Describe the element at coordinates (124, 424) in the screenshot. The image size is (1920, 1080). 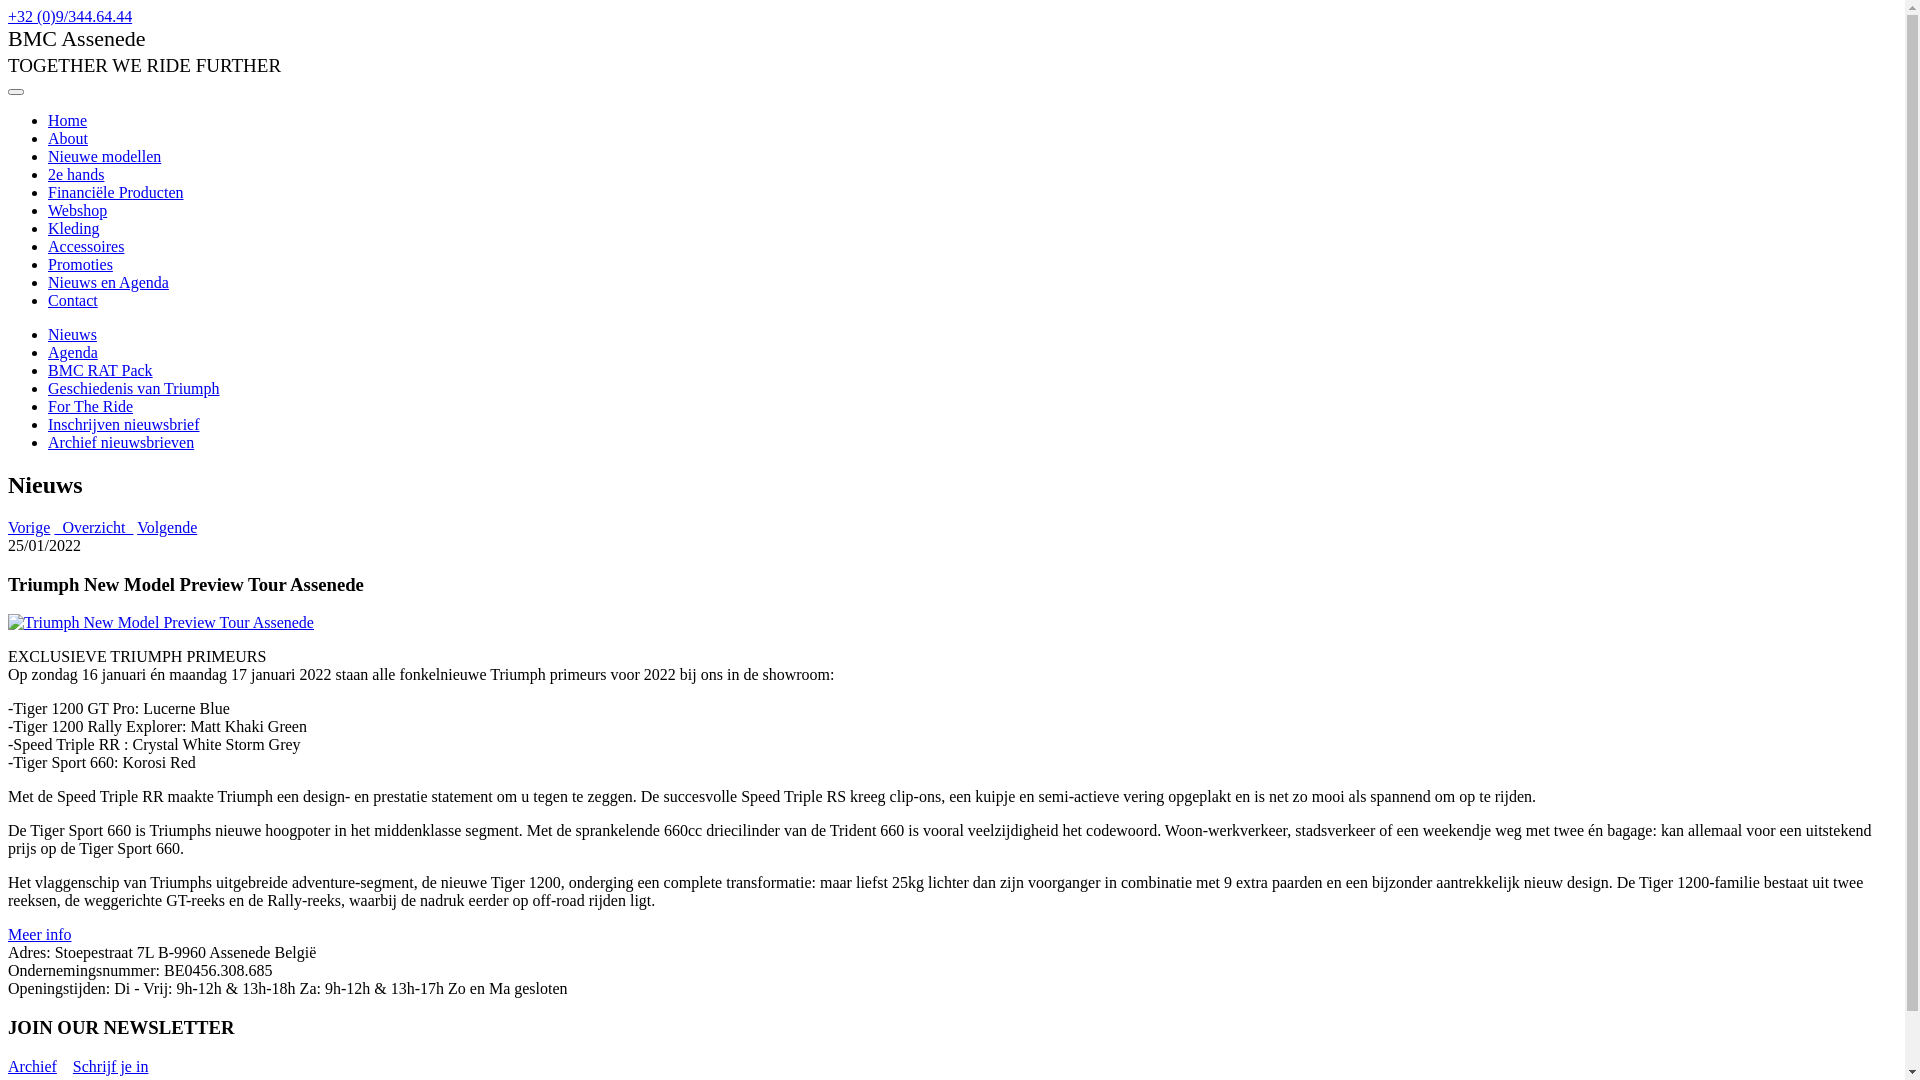
I see `Inschrijven nieuwsbrief` at that location.